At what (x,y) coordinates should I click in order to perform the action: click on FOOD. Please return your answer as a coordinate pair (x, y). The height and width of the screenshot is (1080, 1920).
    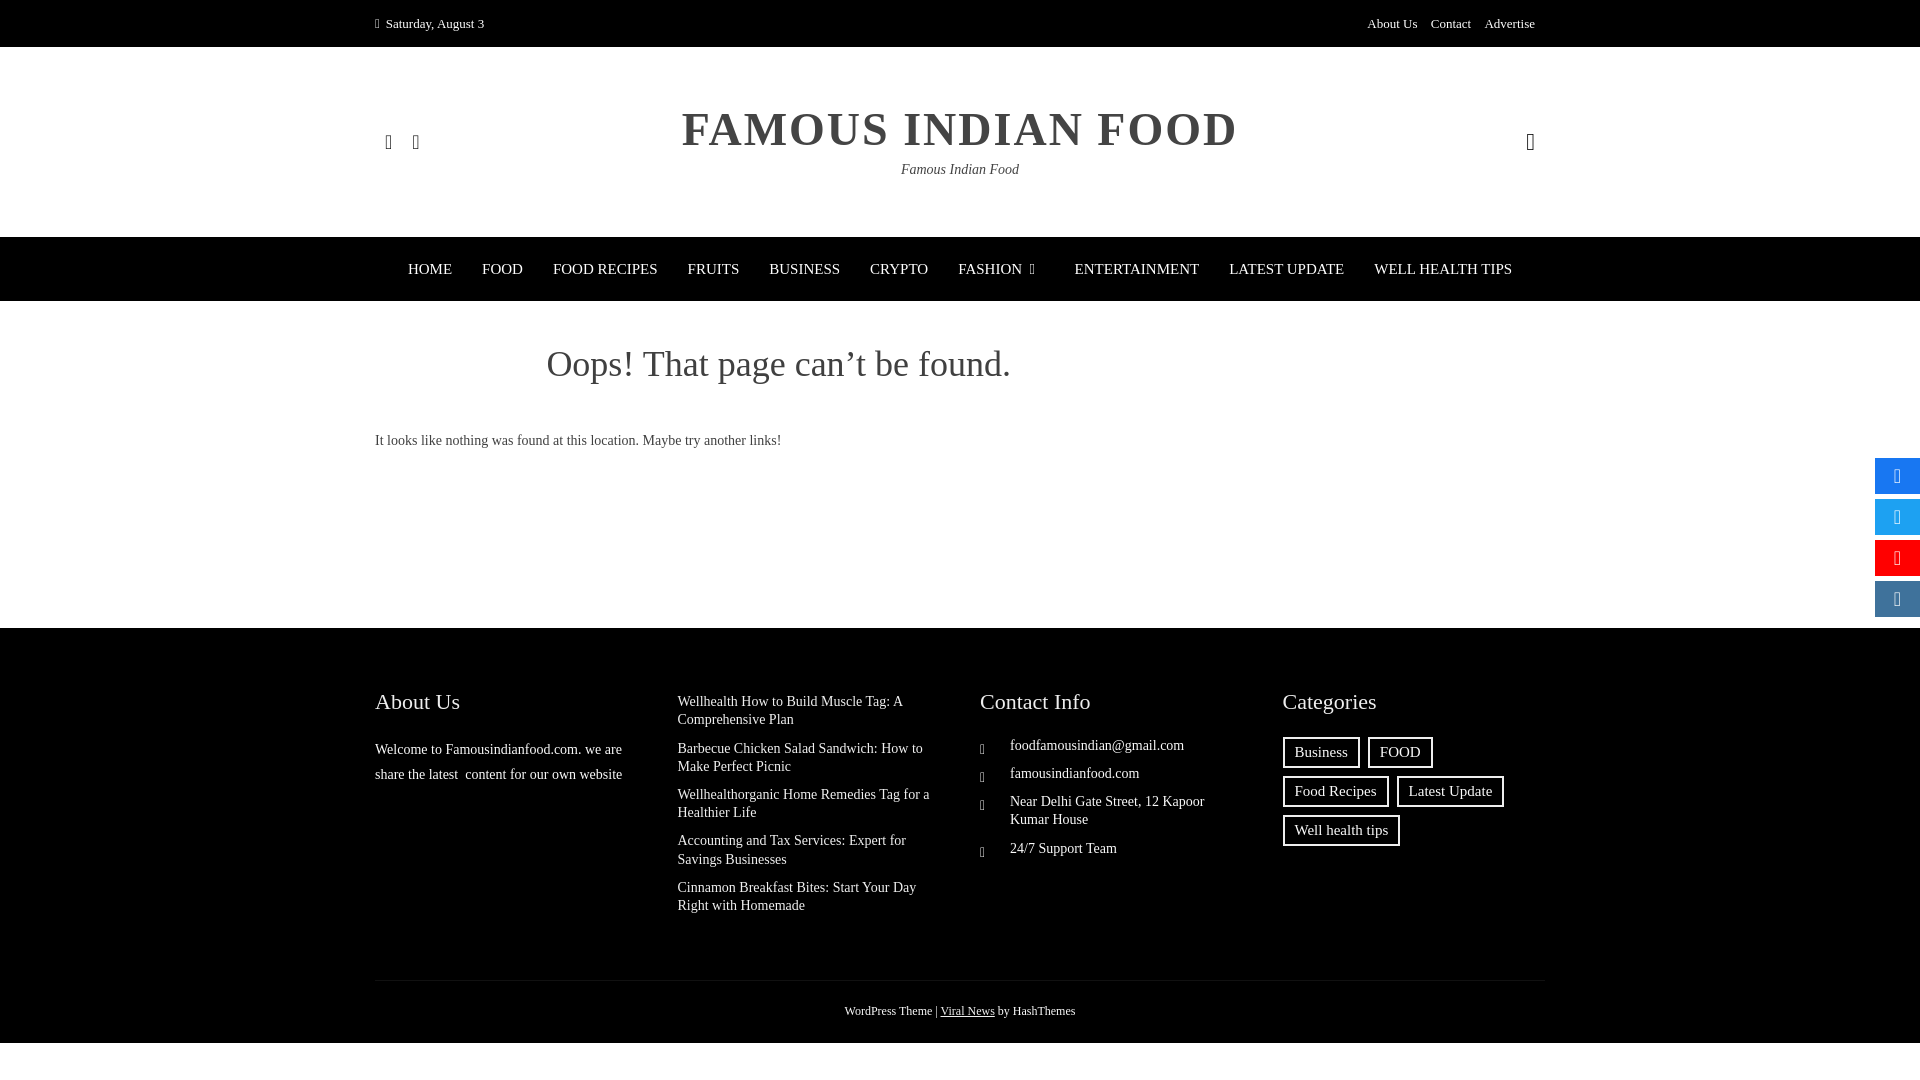
    Looking at the image, I should click on (502, 268).